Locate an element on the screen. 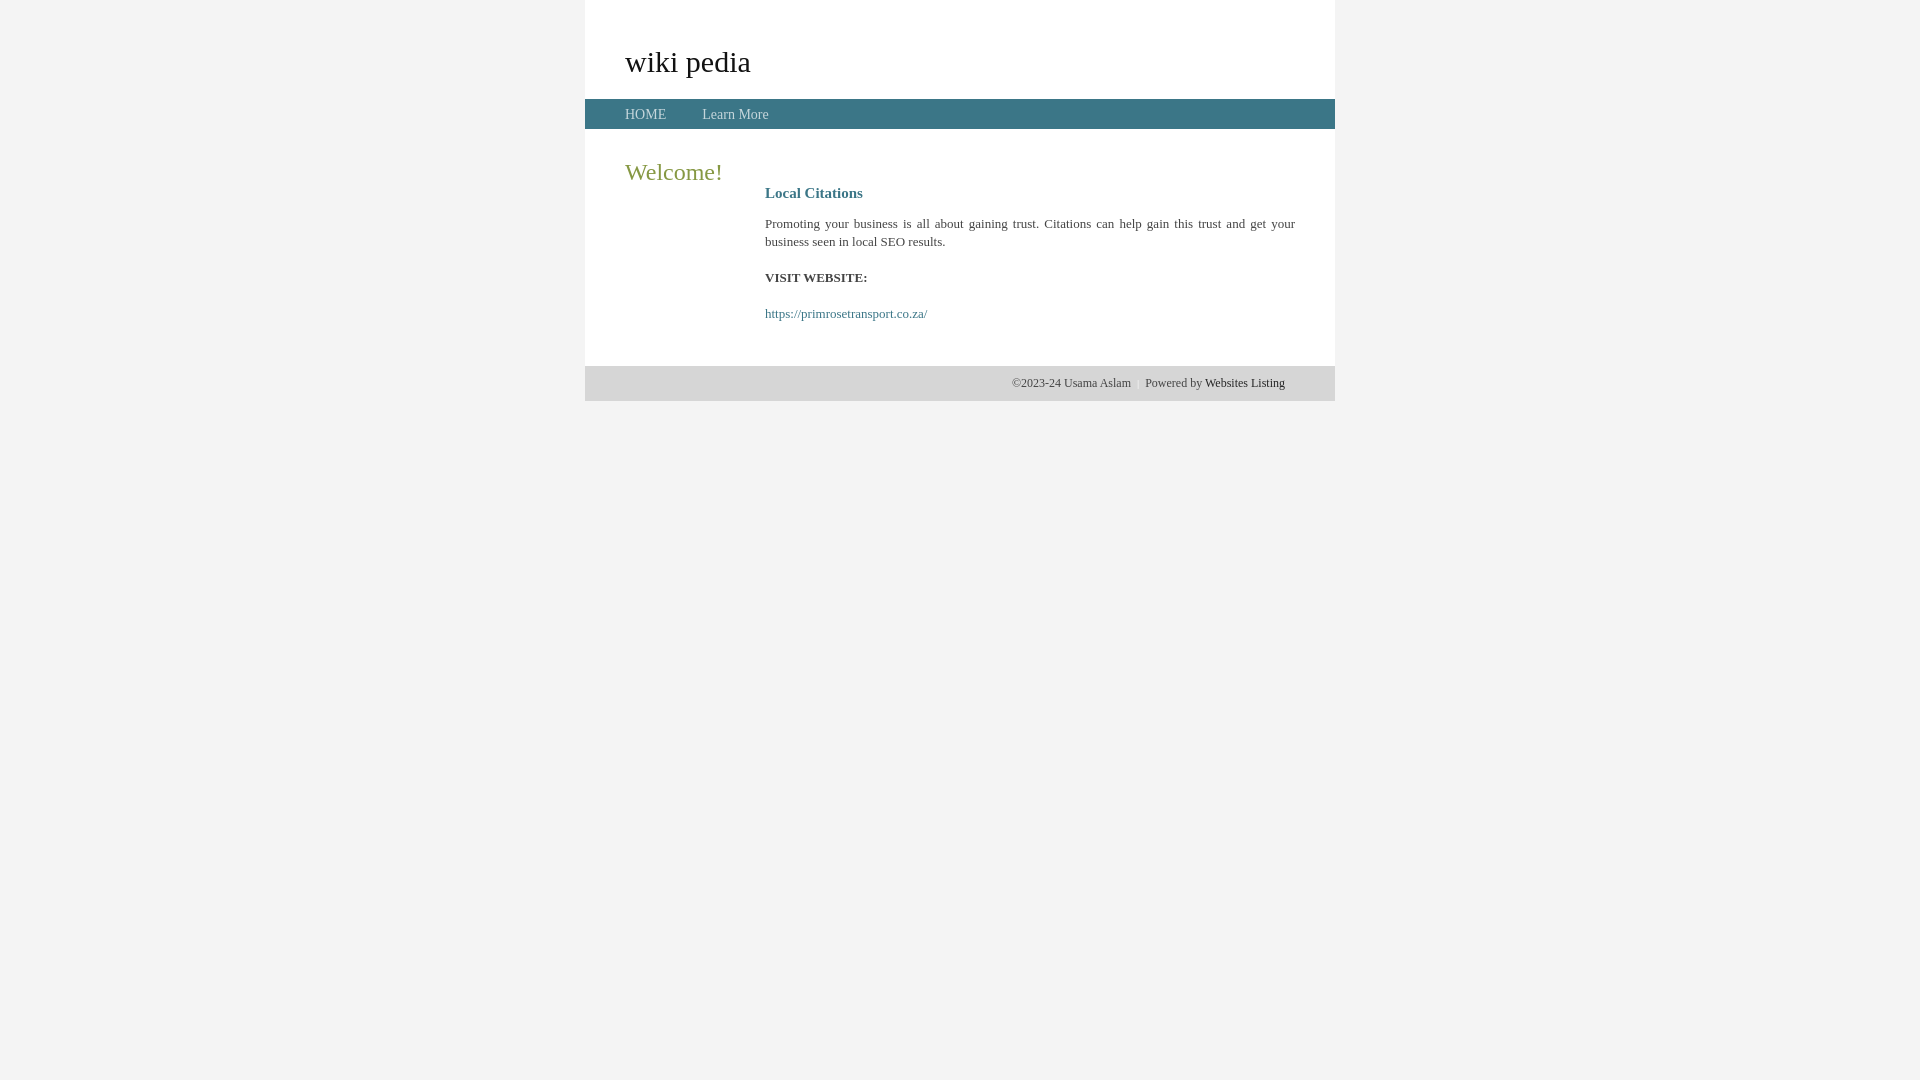 The height and width of the screenshot is (1080, 1920). Websites Listing is located at coordinates (1245, 383).